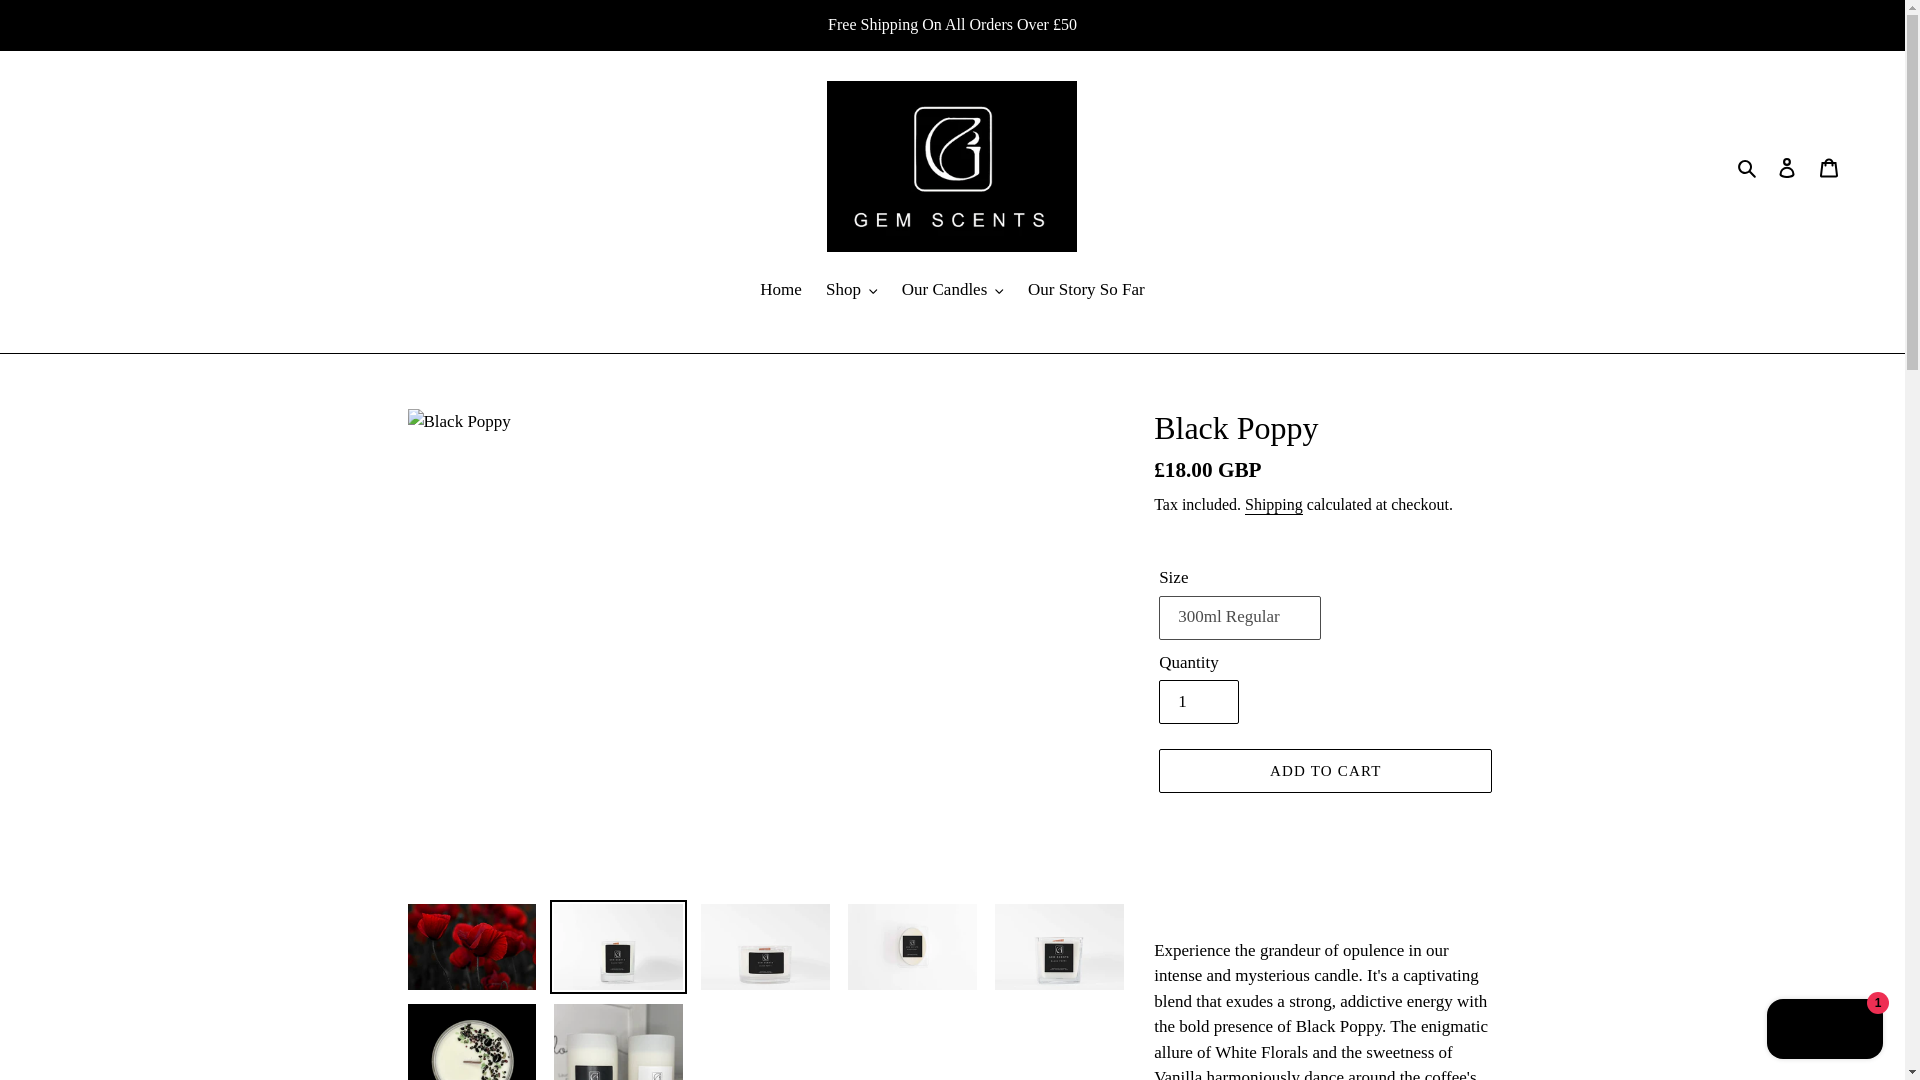  What do you see at coordinates (1086, 290) in the screenshot?
I see `Our Story So Far` at bounding box center [1086, 290].